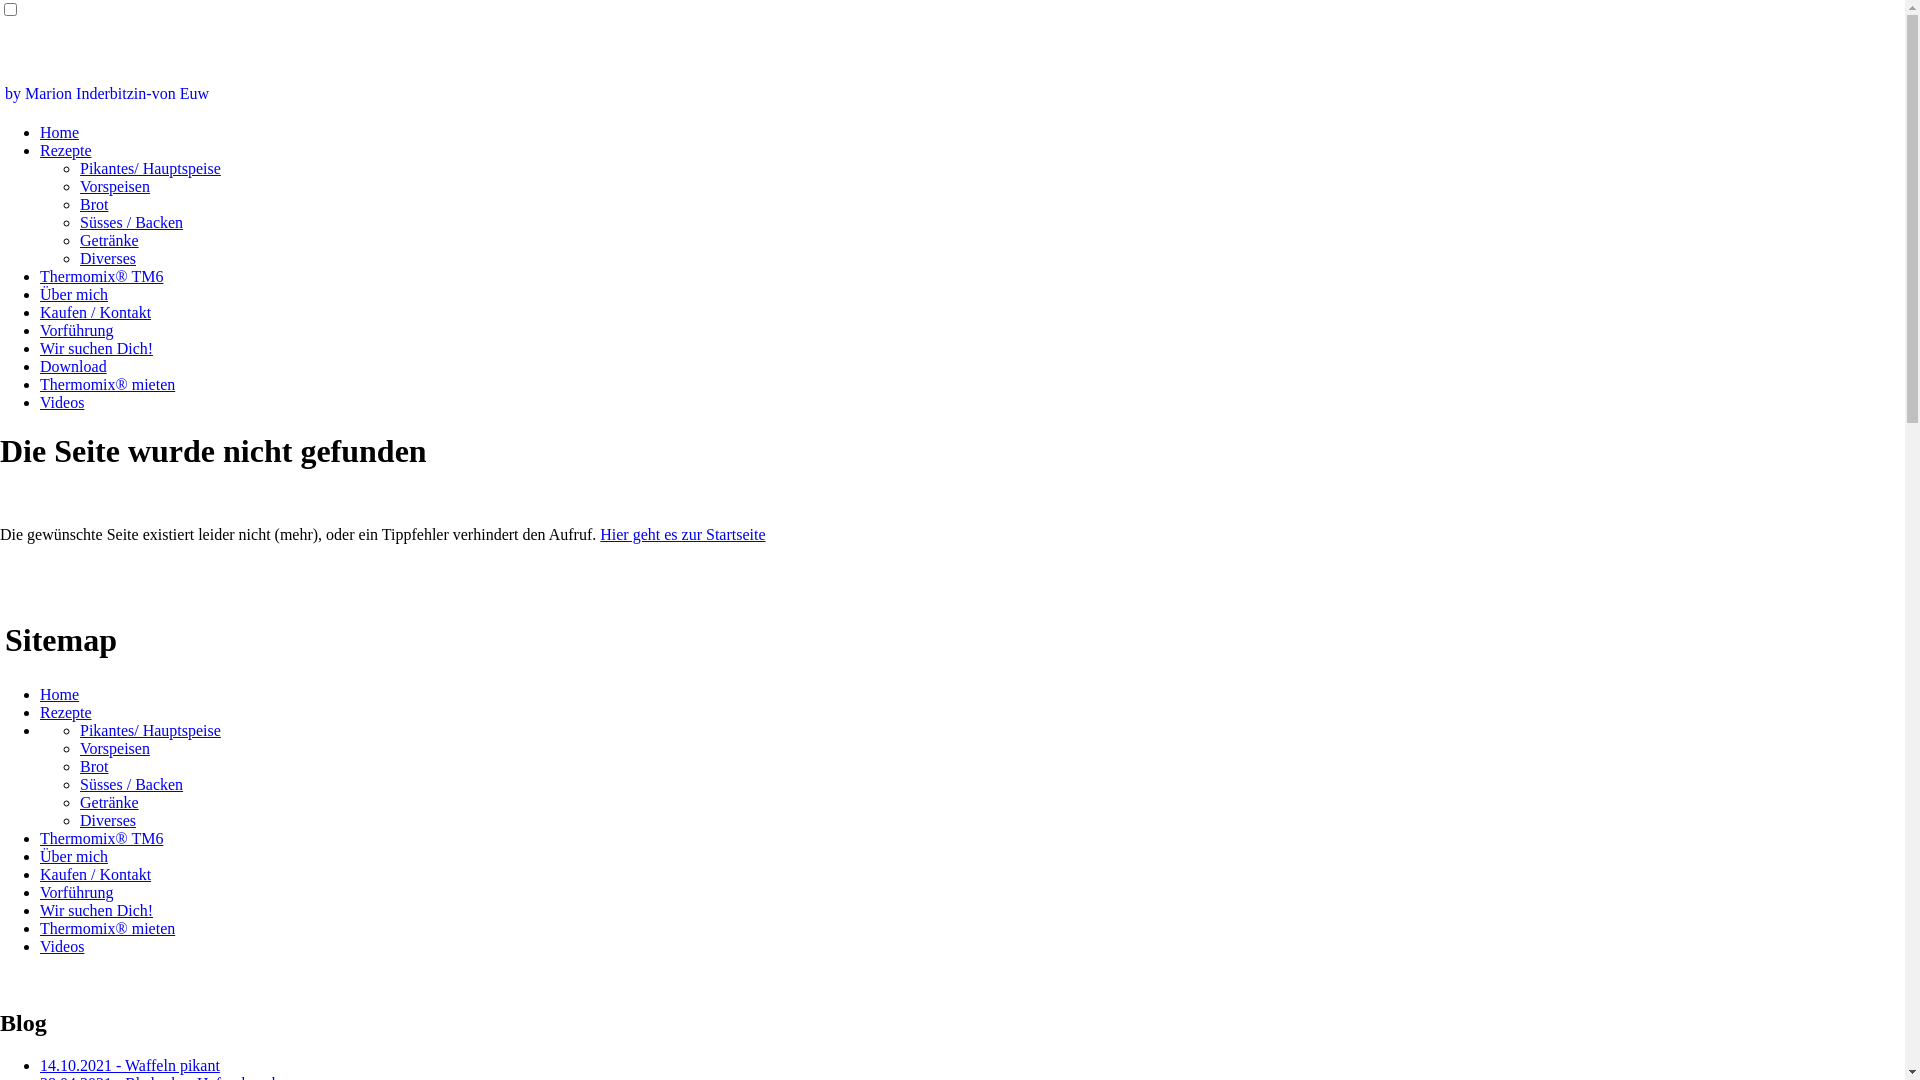 The height and width of the screenshot is (1080, 1920). I want to click on Vorspeisen, so click(115, 748).